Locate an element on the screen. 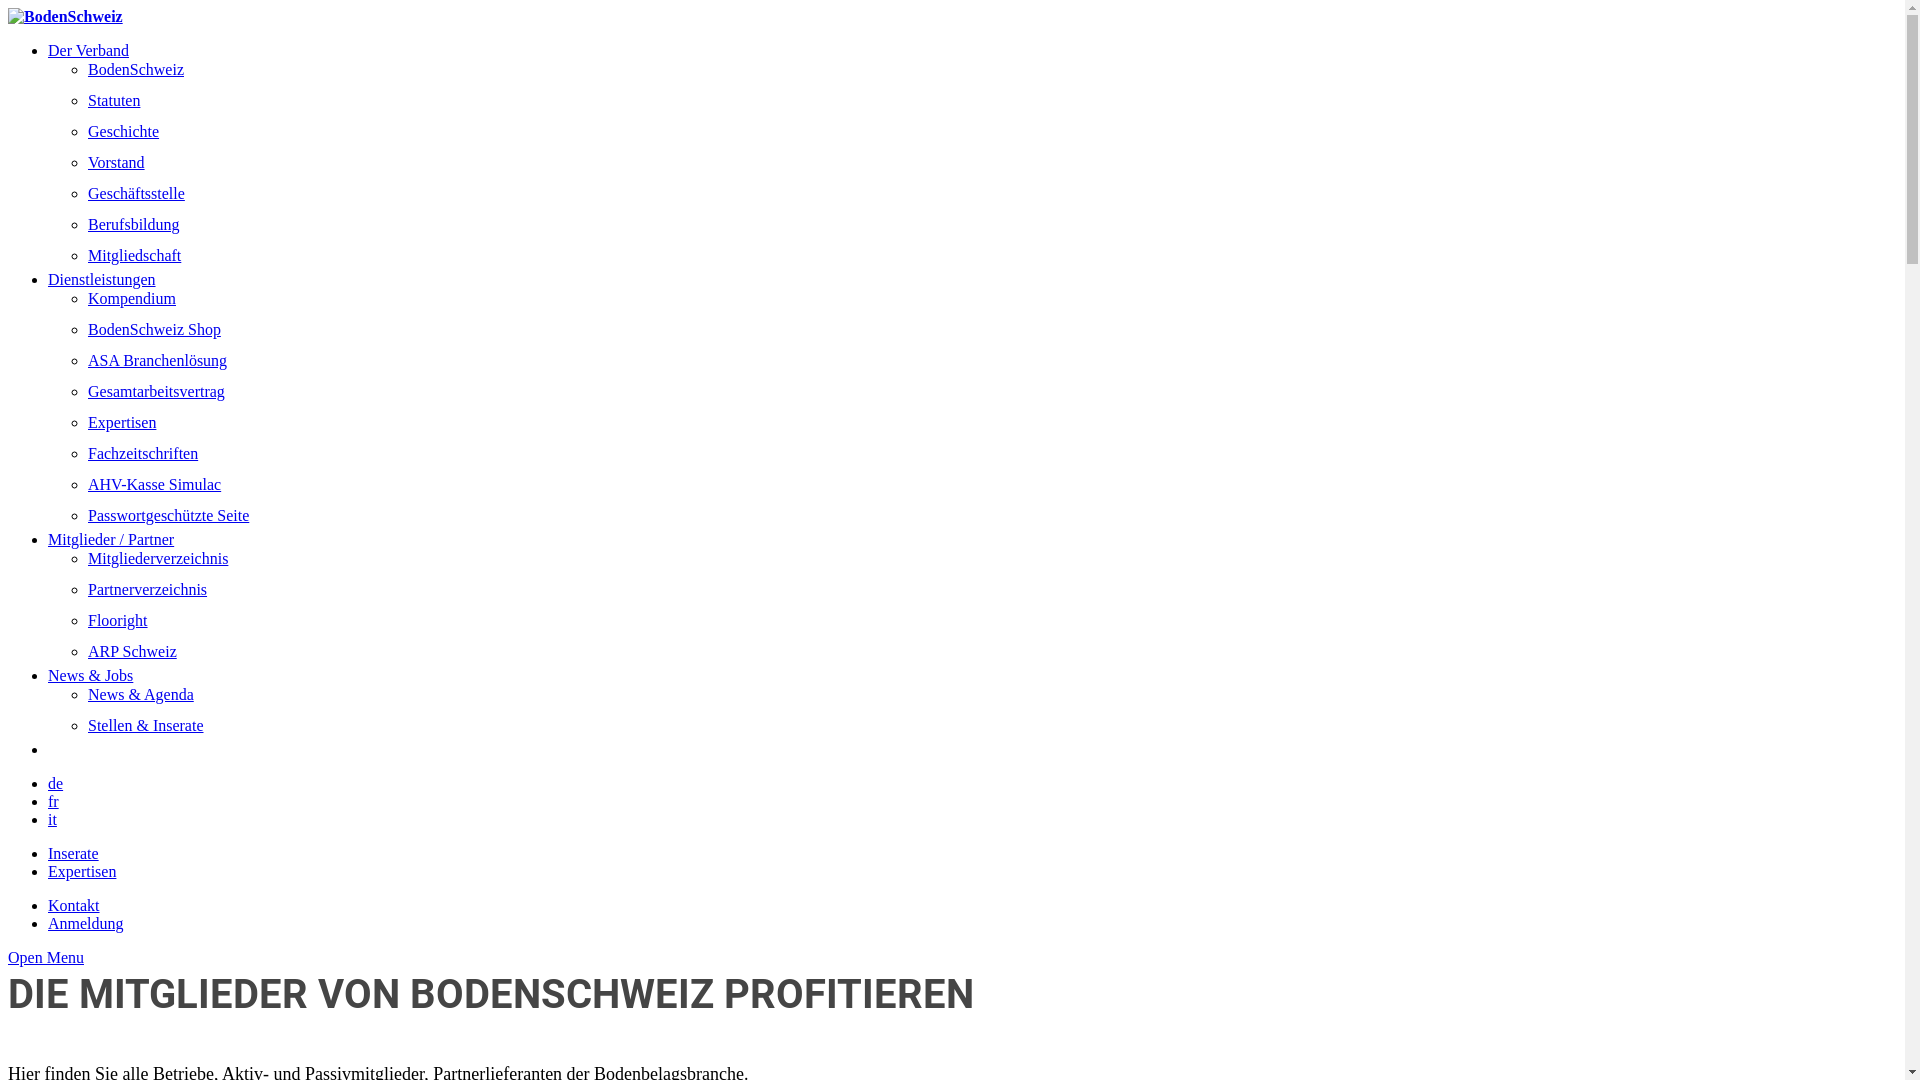 This screenshot has height=1080, width=1920. de is located at coordinates (56, 784).